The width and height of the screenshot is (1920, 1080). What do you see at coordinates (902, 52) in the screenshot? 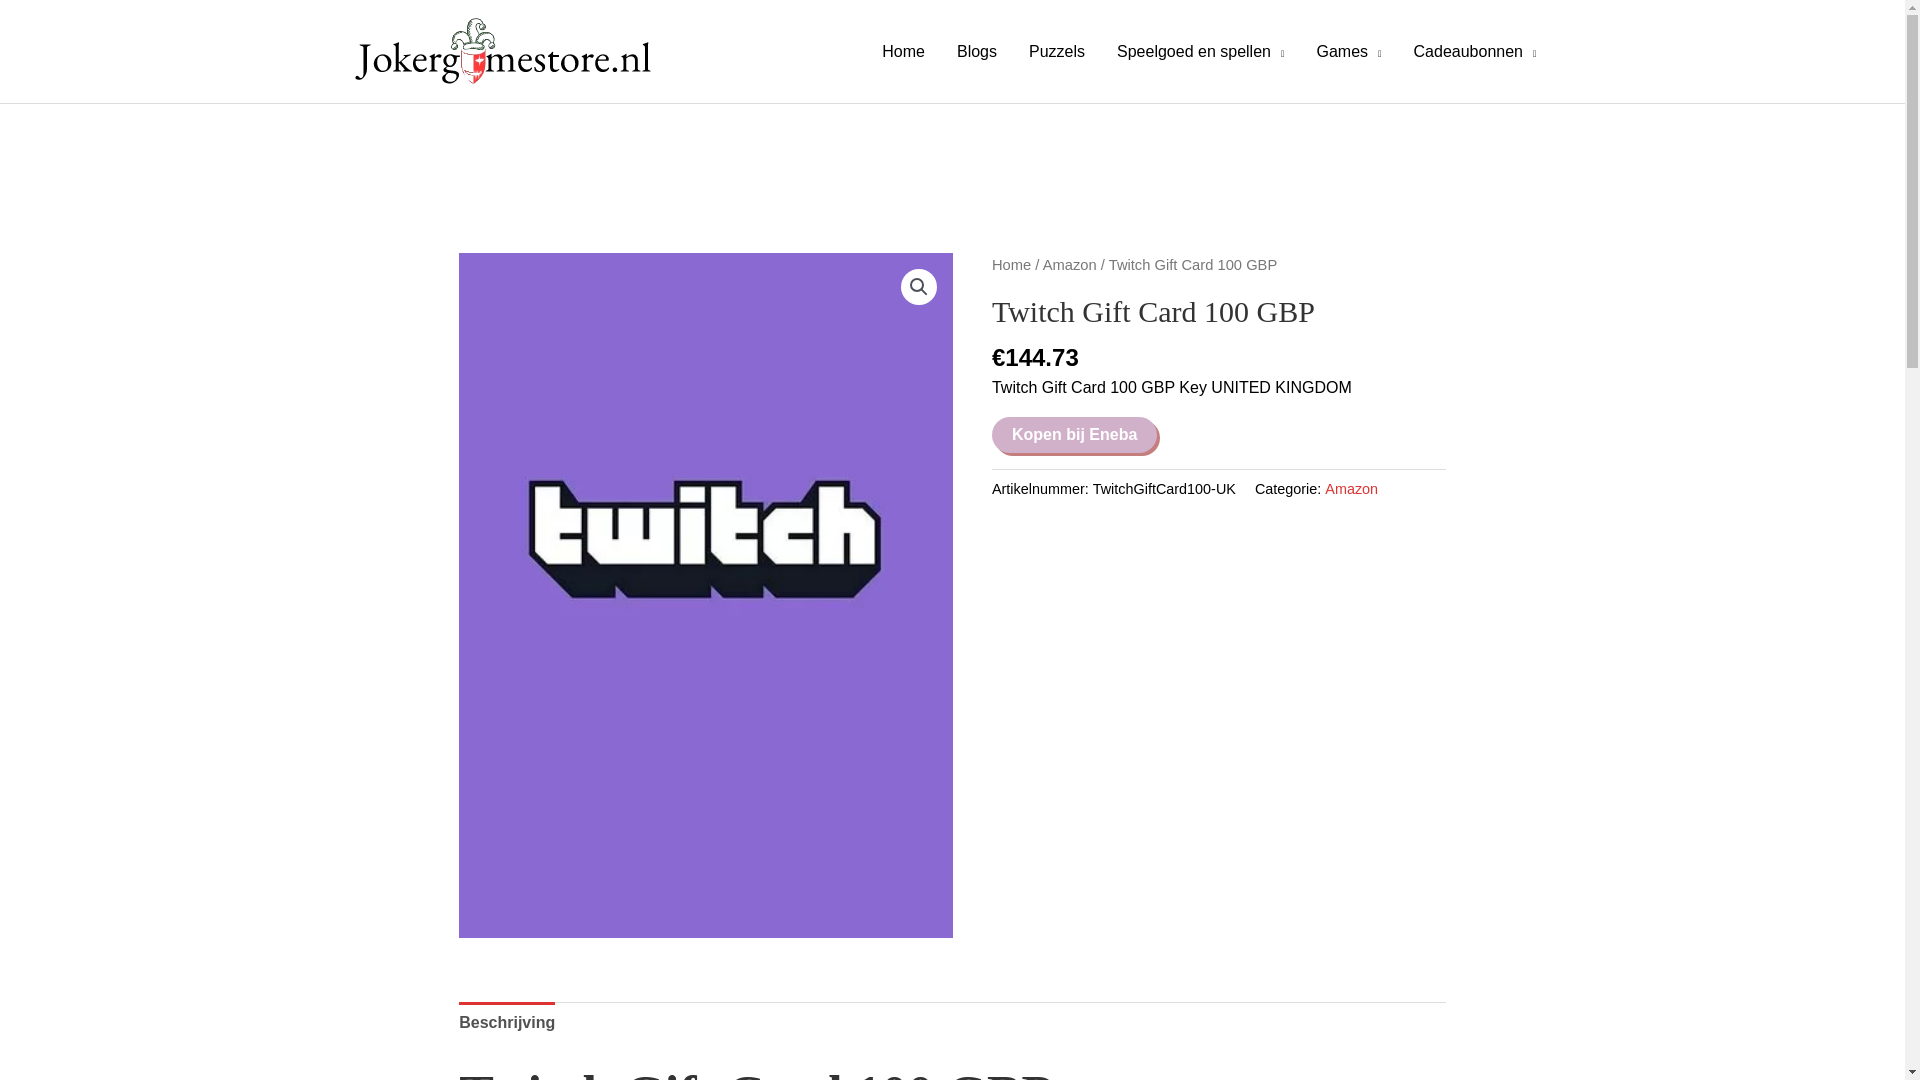
I see `Home` at bounding box center [902, 52].